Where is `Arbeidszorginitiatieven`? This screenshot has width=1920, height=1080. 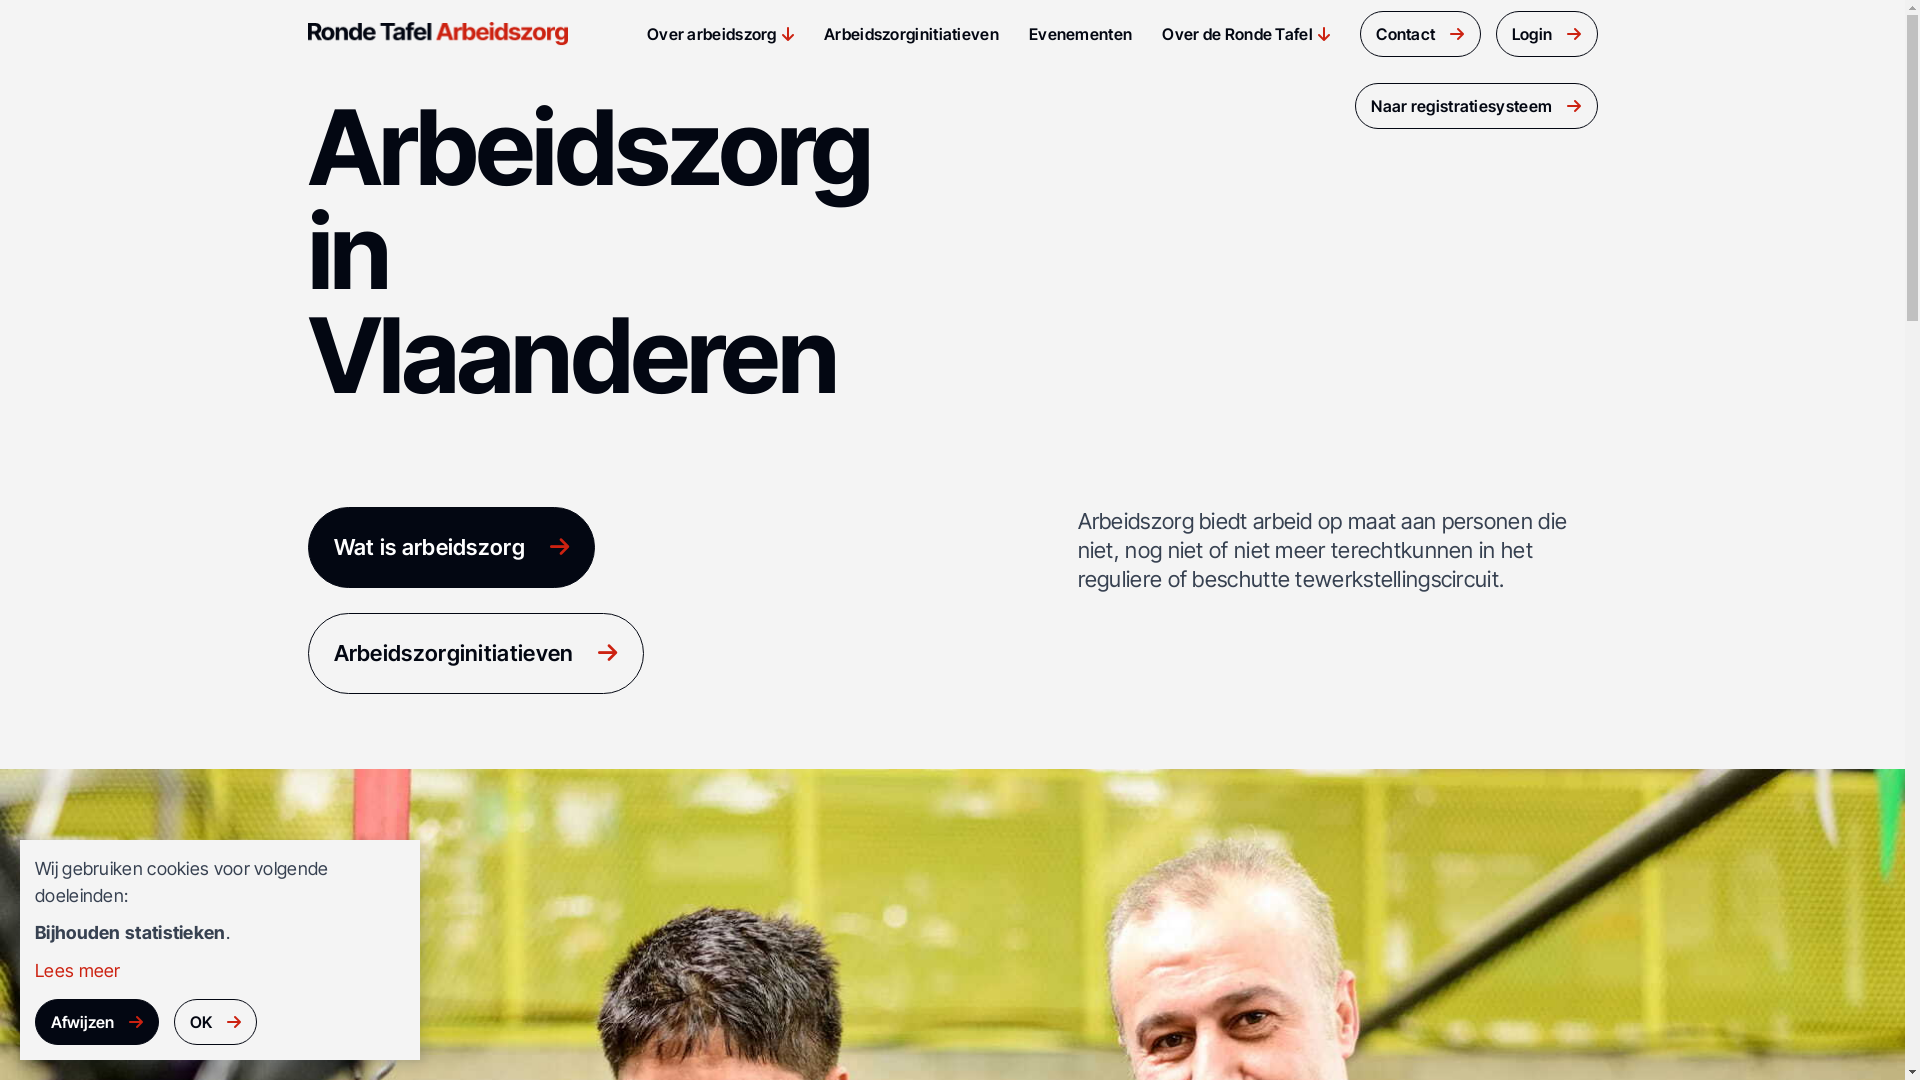 Arbeidszorginitiatieven is located at coordinates (476, 653).